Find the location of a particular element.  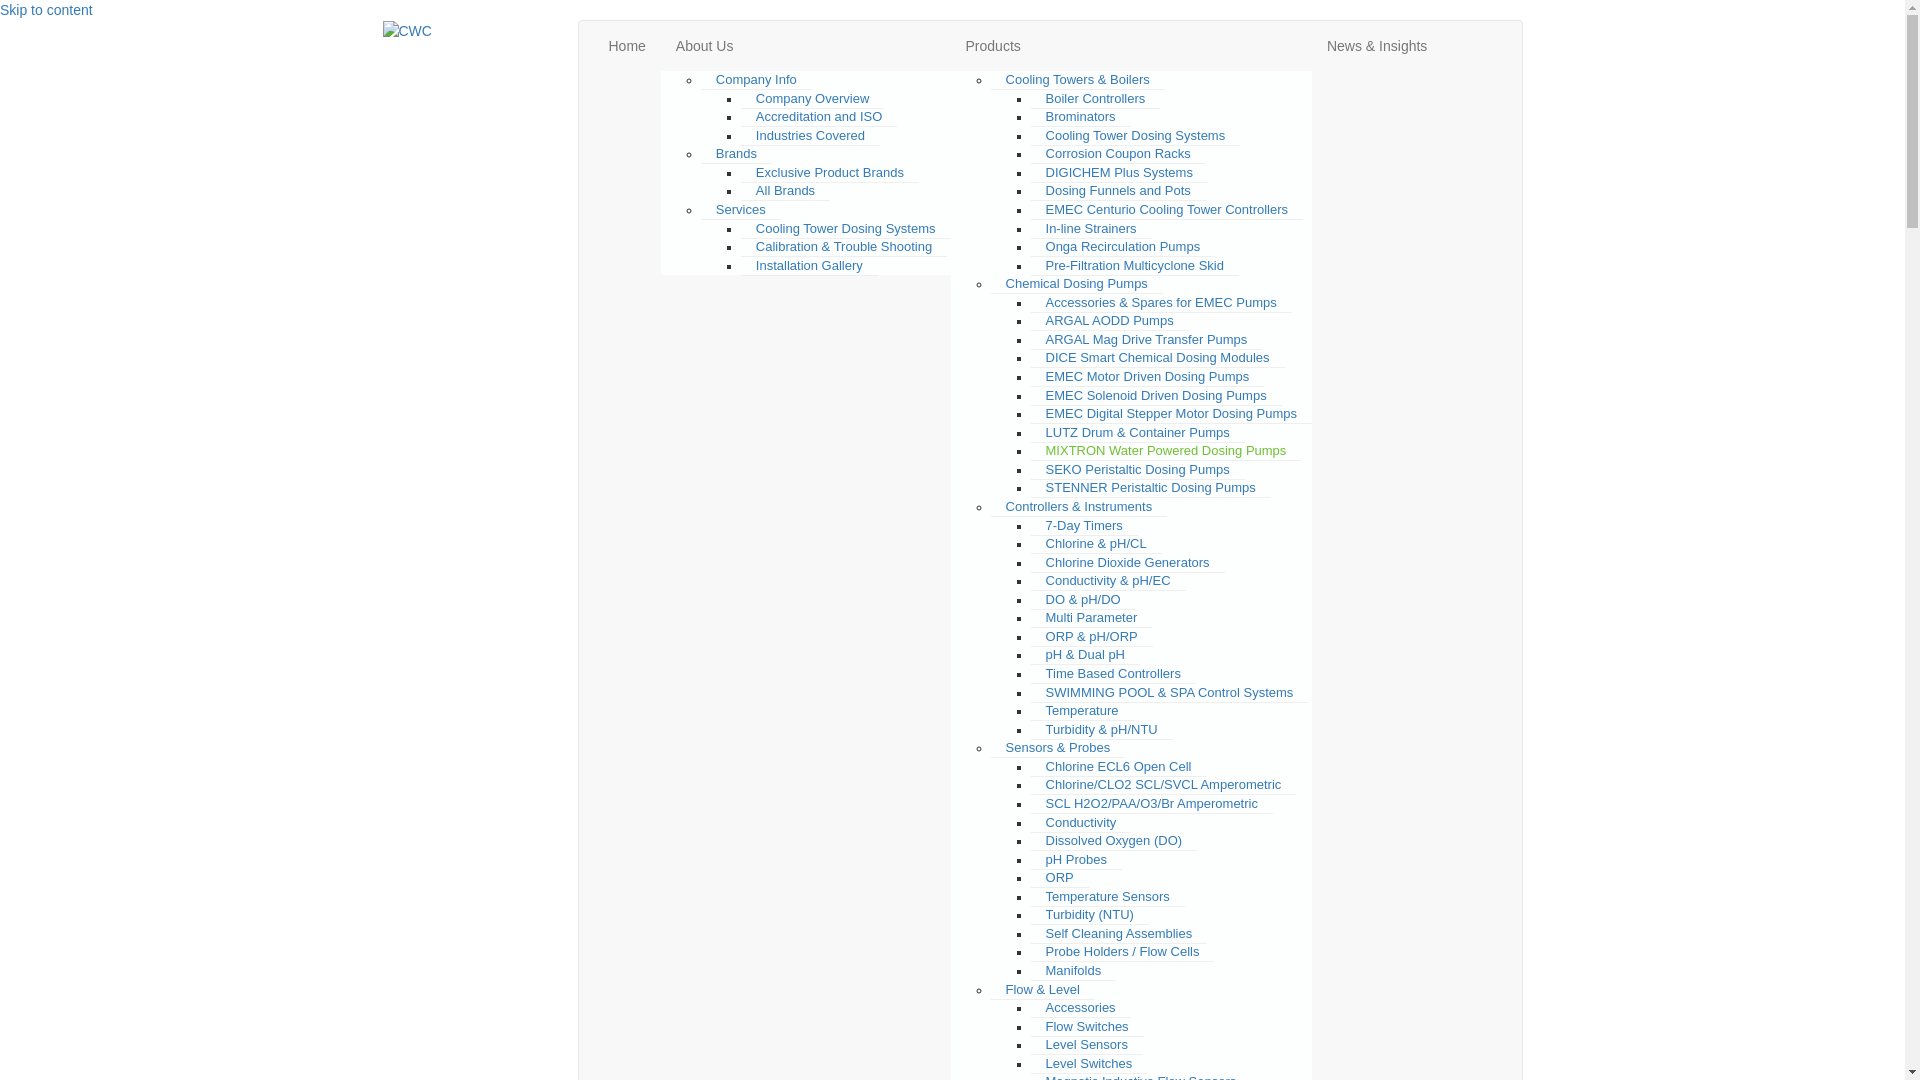

Brominators is located at coordinates (1081, 117).